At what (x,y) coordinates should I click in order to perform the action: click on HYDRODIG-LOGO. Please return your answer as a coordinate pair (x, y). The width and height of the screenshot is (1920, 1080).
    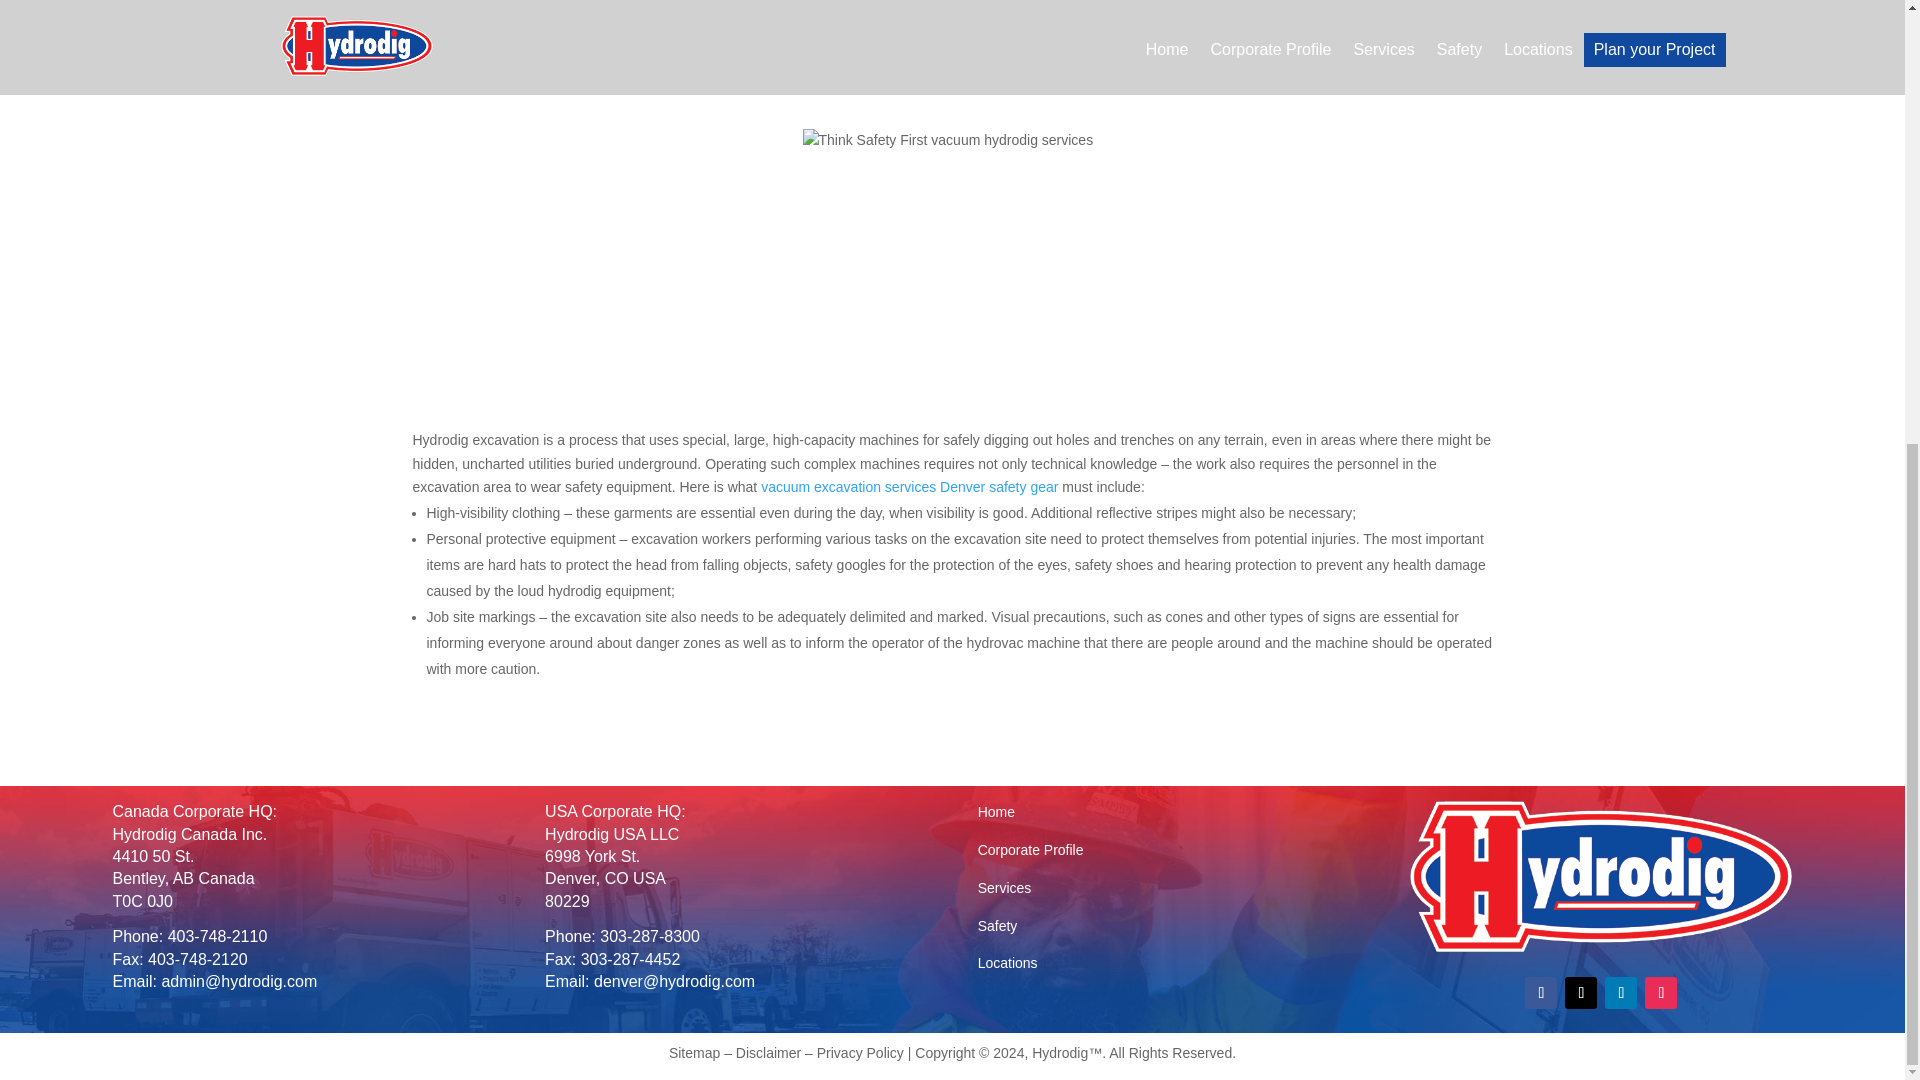
    Looking at the image, I should click on (1600, 876).